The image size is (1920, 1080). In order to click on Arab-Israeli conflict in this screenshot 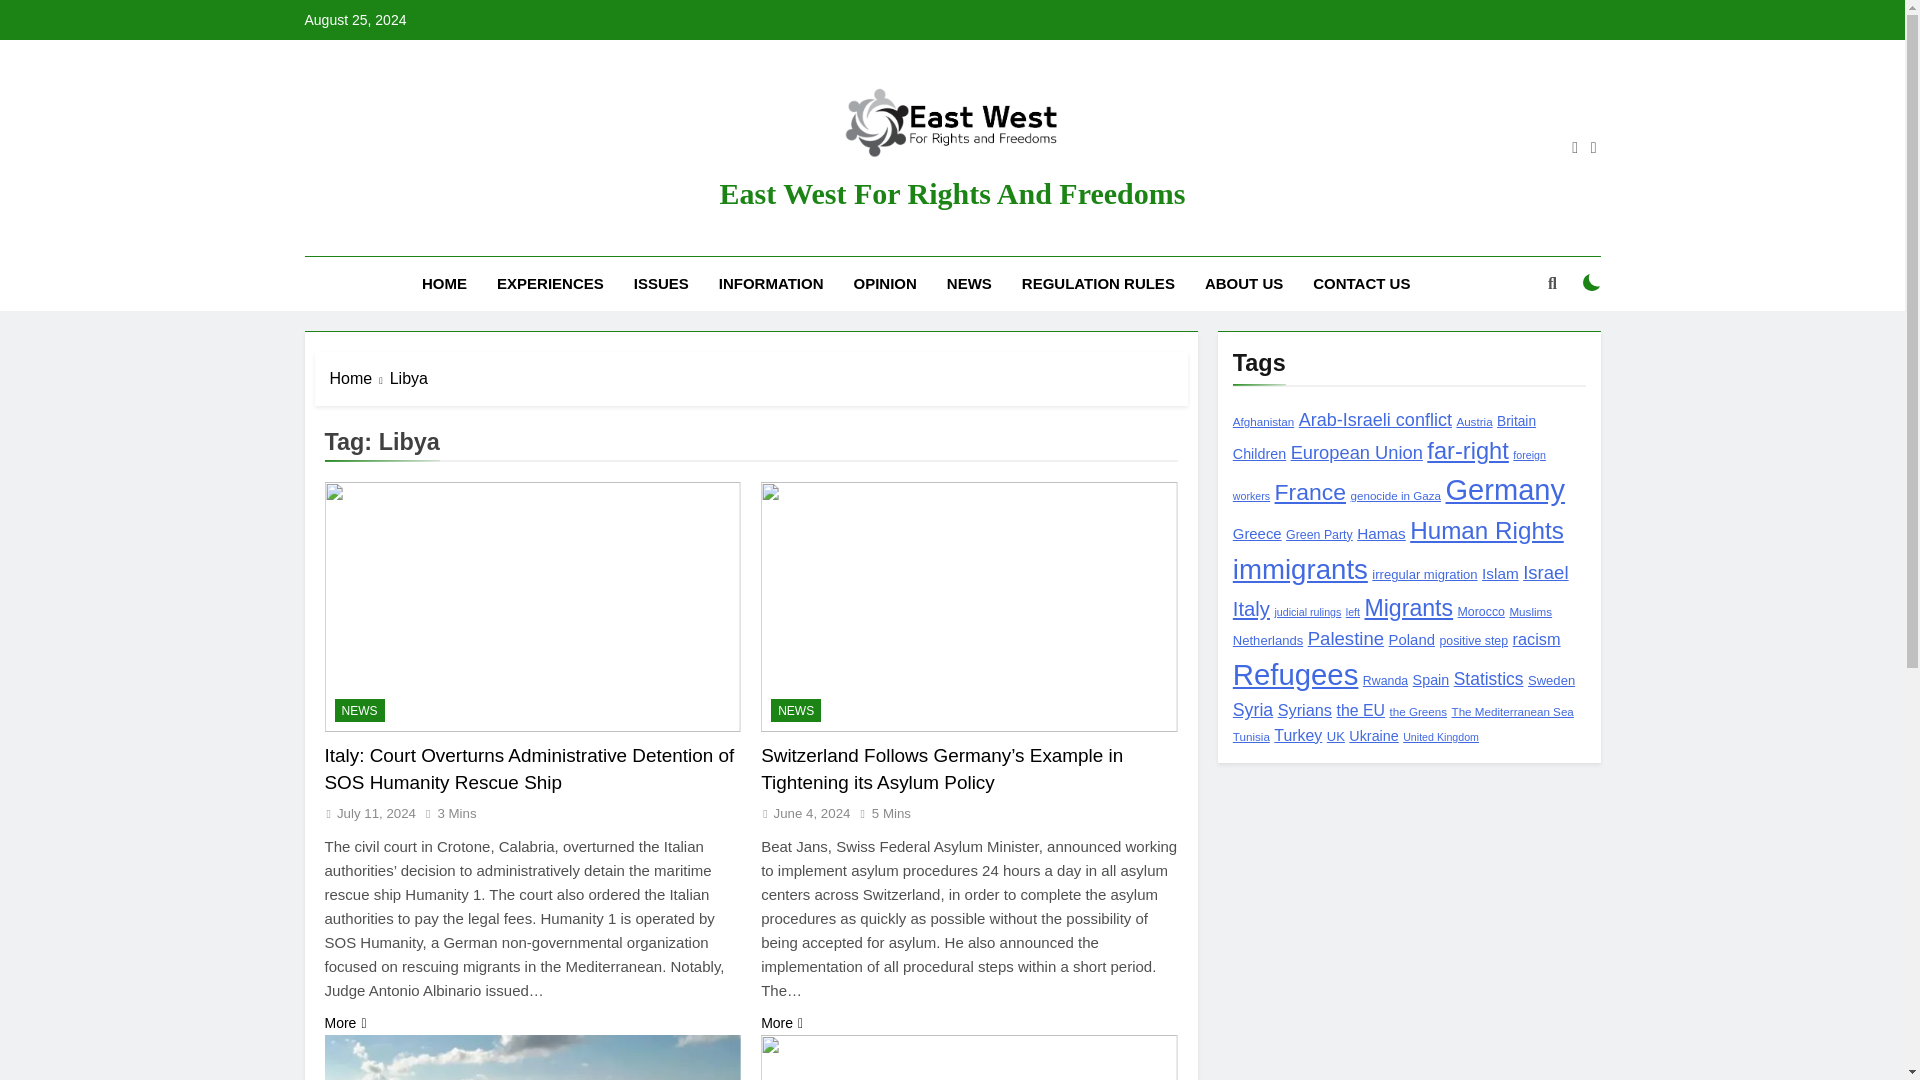, I will do `click(1375, 420)`.